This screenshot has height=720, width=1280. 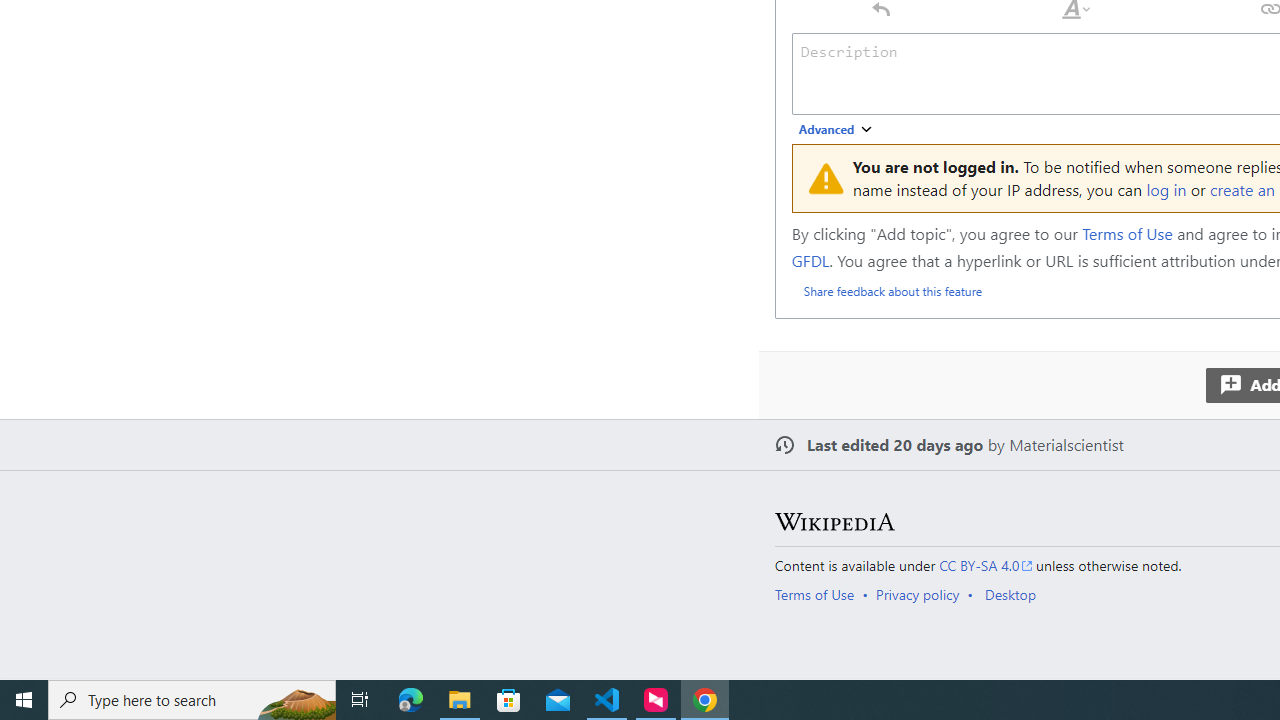 What do you see at coordinates (924, 594) in the screenshot?
I see `AutomationID: footer-places-privacy` at bounding box center [924, 594].